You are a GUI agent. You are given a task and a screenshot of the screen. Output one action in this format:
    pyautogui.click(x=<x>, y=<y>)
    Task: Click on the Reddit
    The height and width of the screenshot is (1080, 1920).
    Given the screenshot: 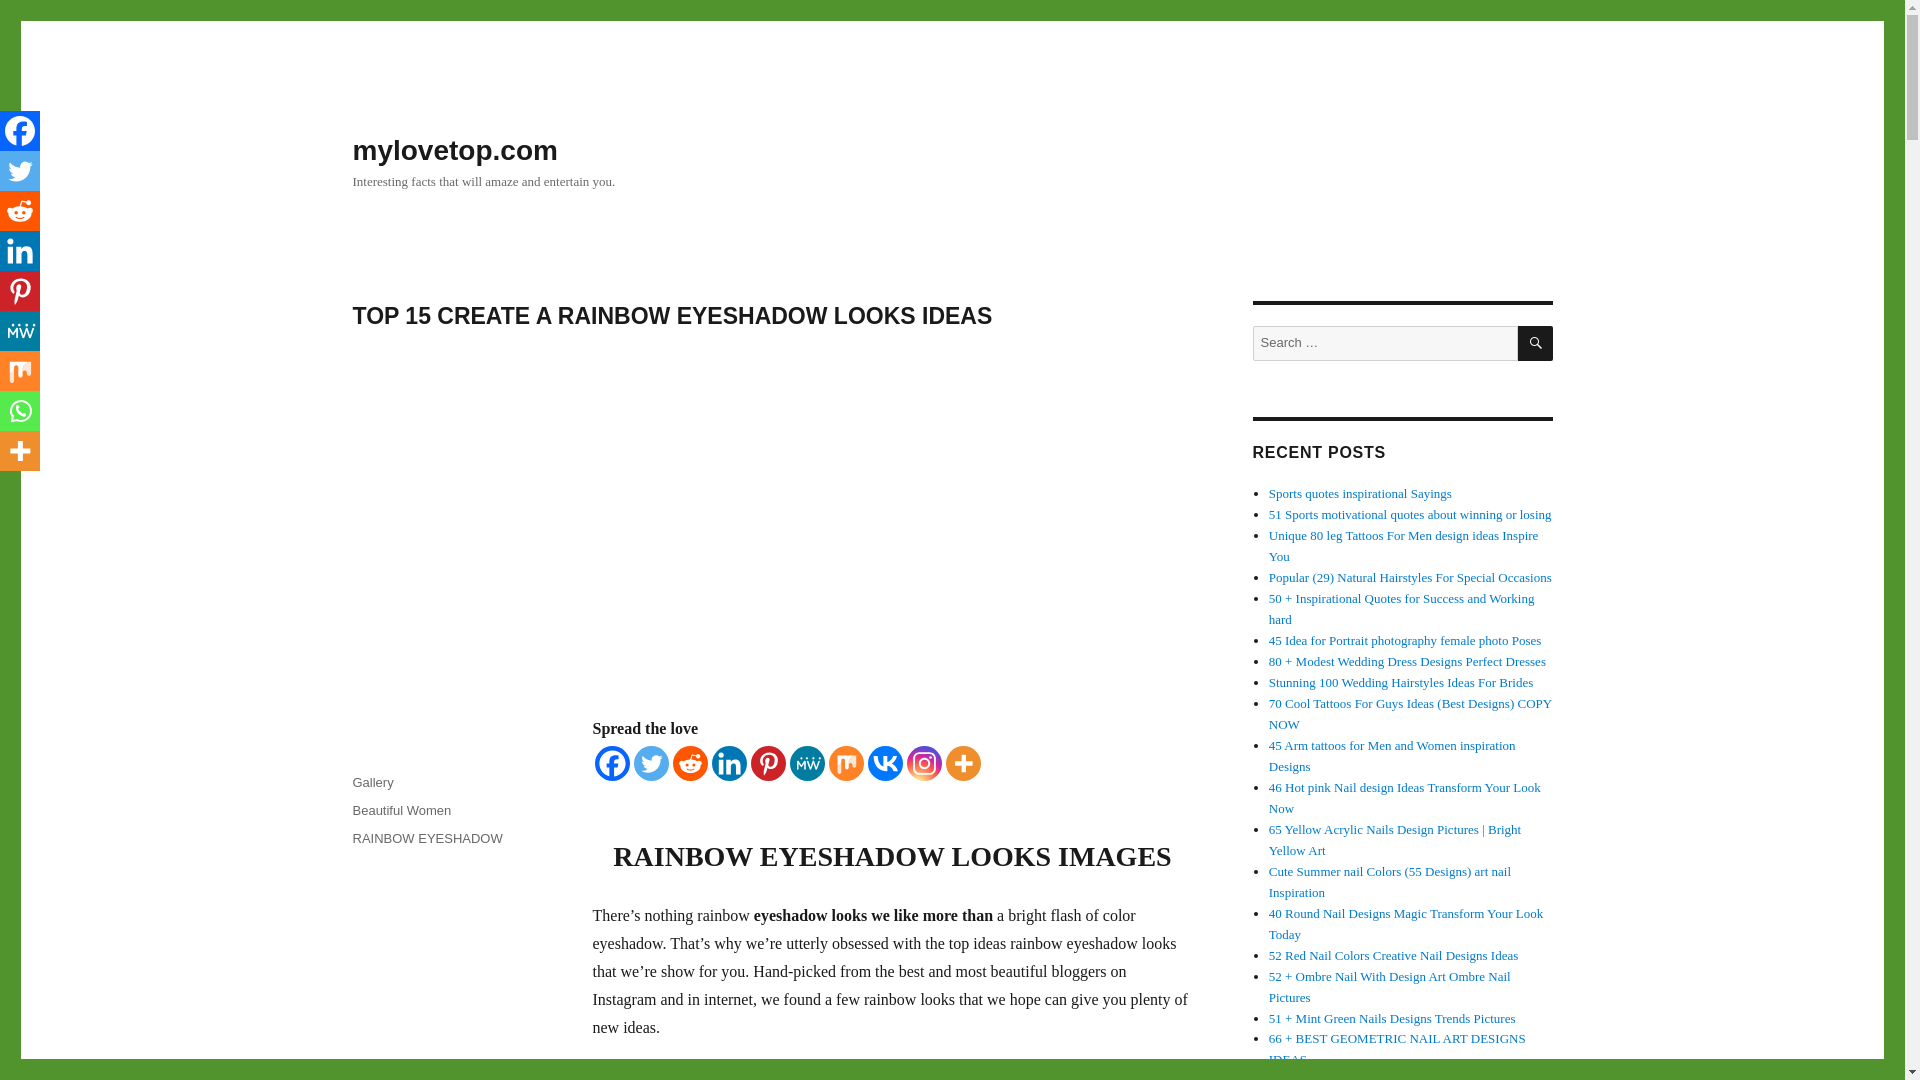 What is the action you would take?
    pyautogui.click(x=689, y=763)
    